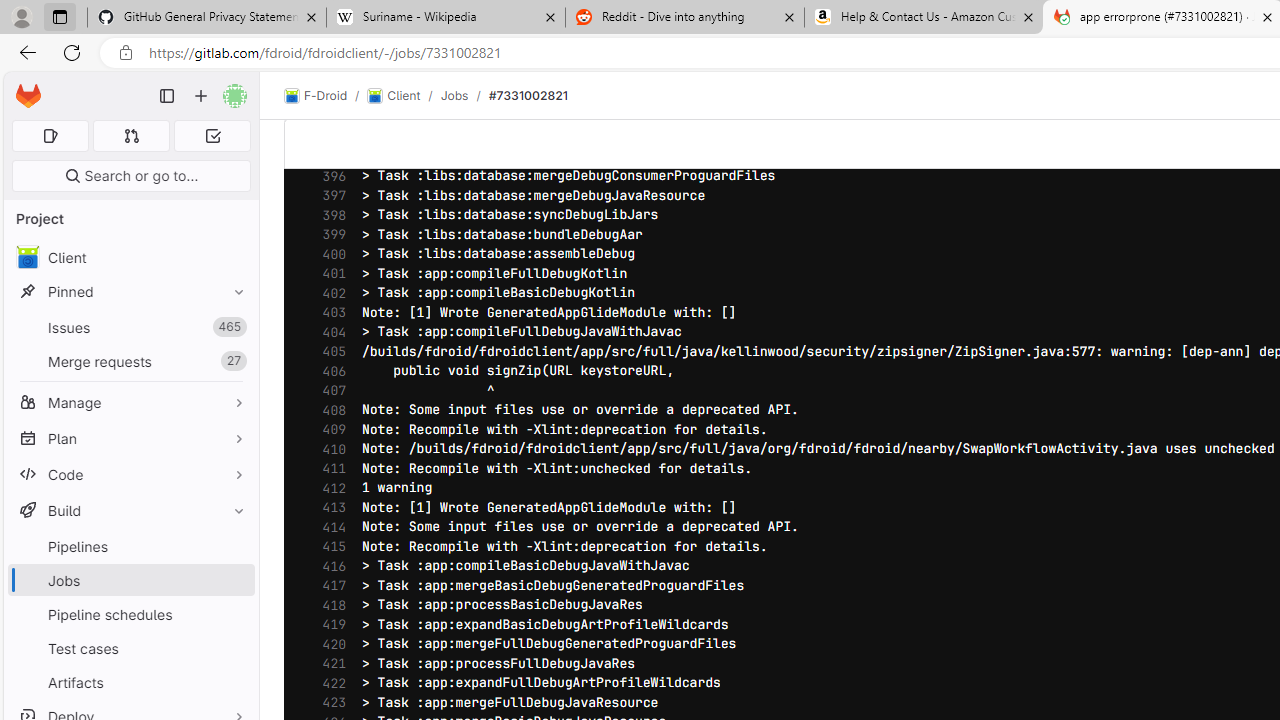 The image size is (1280, 720). Describe the element at coordinates (130, 580) in the screenshot. I see `Jobs` at that location.